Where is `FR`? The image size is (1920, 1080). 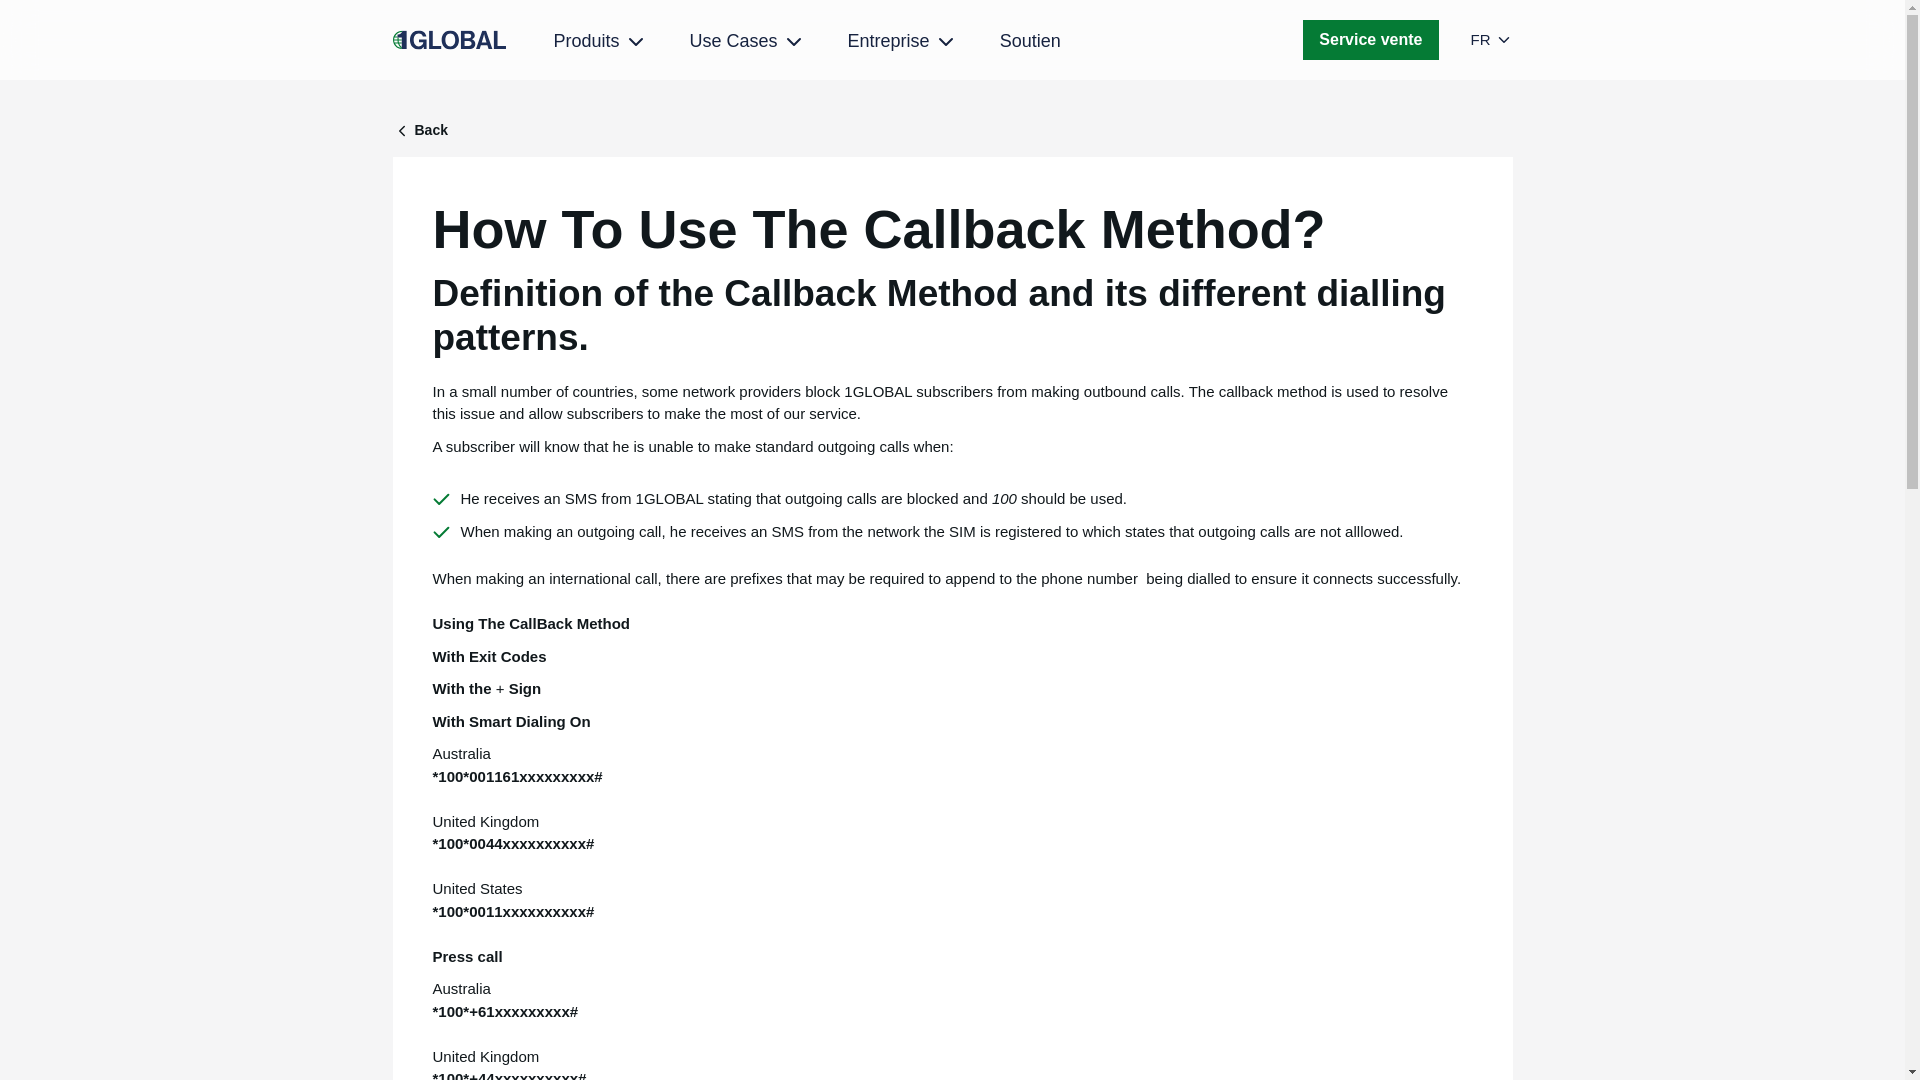
FR is located at coordinates (1491, 40).